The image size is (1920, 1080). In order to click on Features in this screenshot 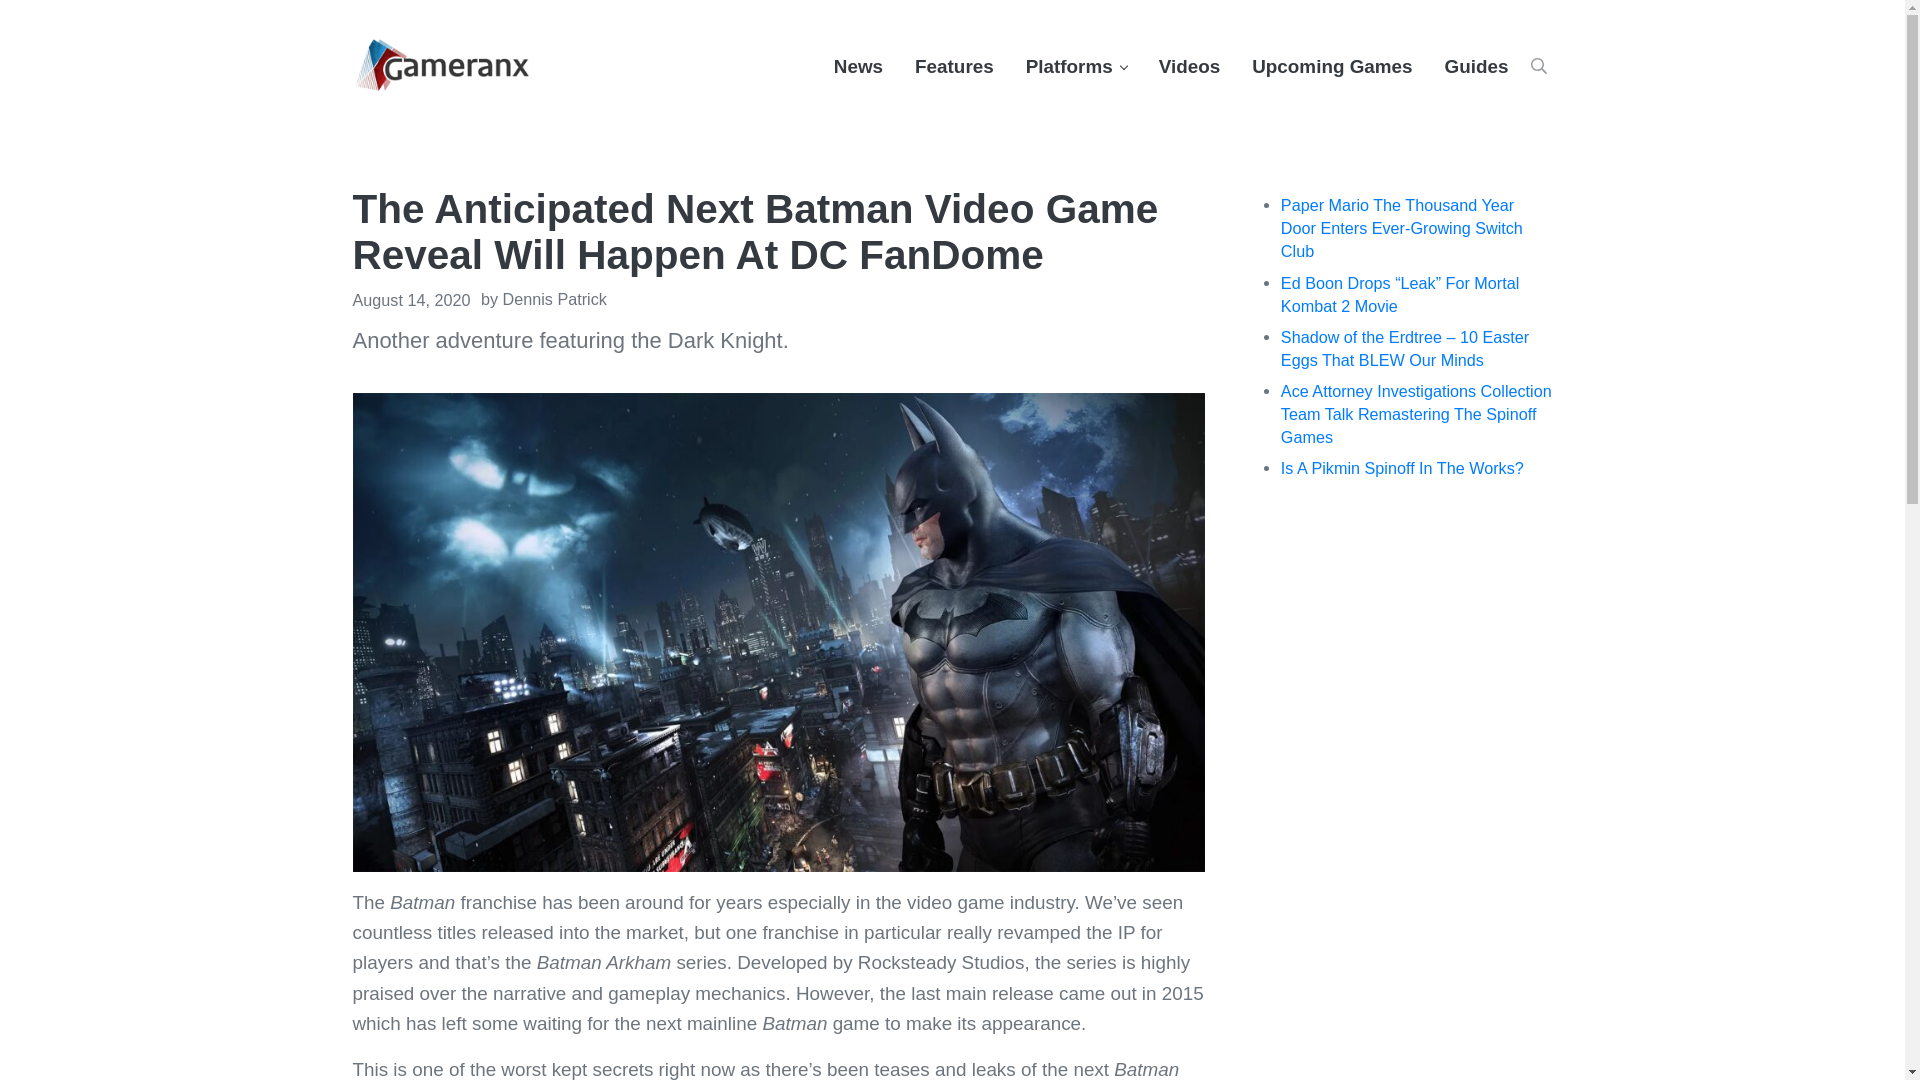, I will do `click(954, 66)`.